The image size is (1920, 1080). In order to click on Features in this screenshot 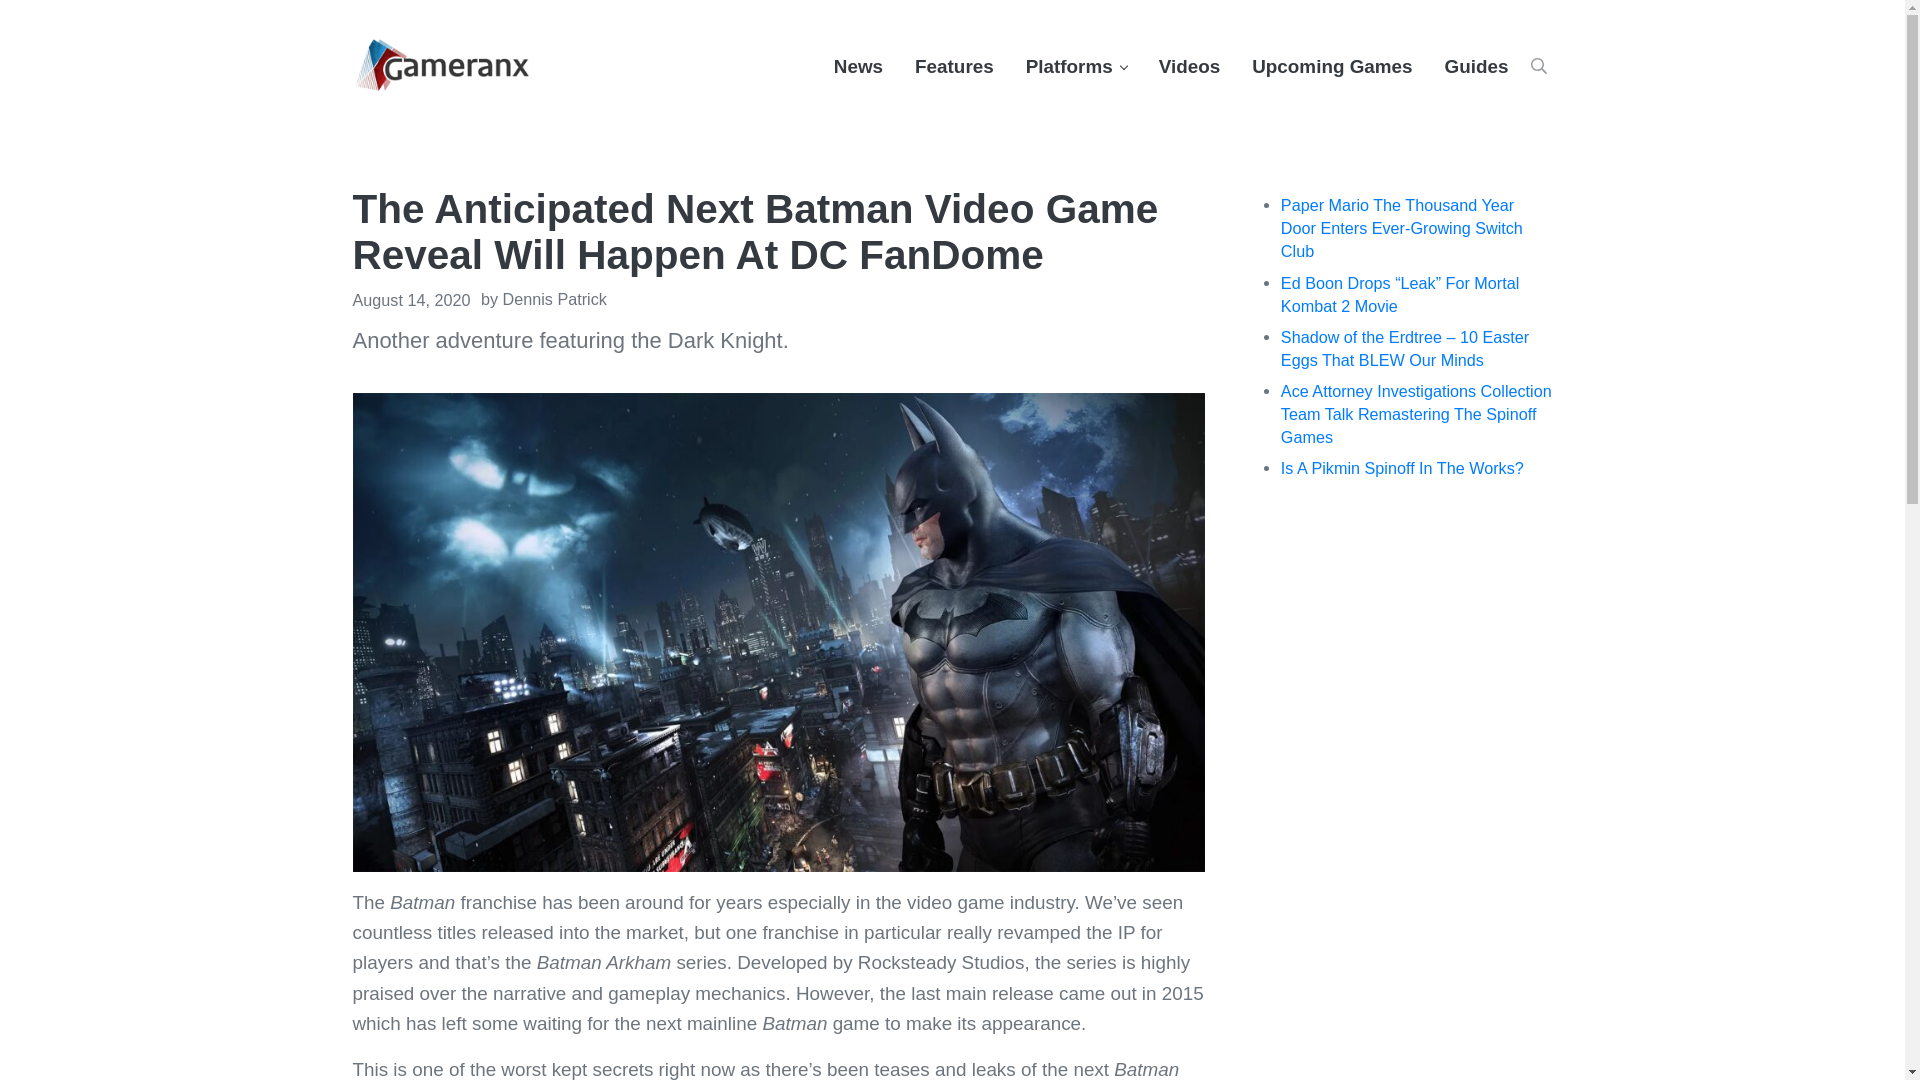, I will do `click(954, 66)`.